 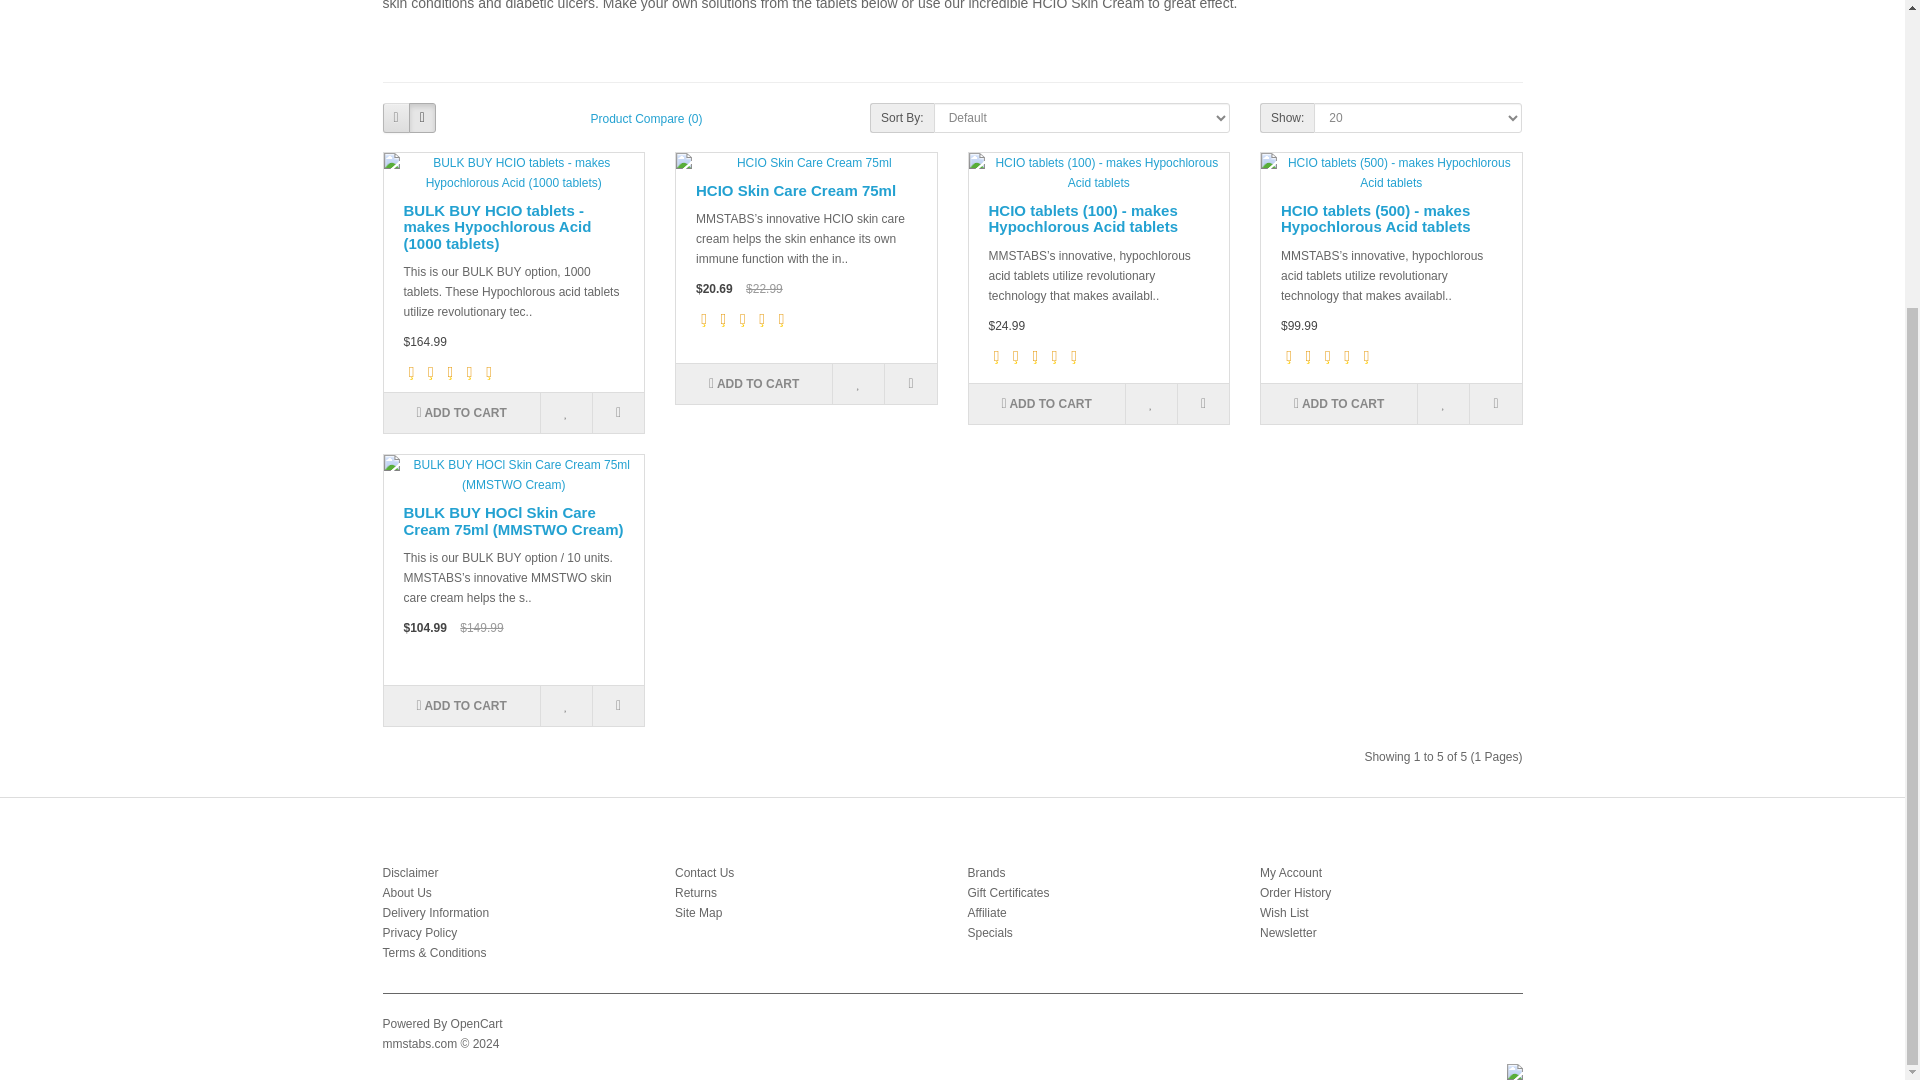 What do you see at coordinates (806, 162) in the screenshot?
I see `HCIO Skin Care Cream 75ml` at bounding box center [806, 162].